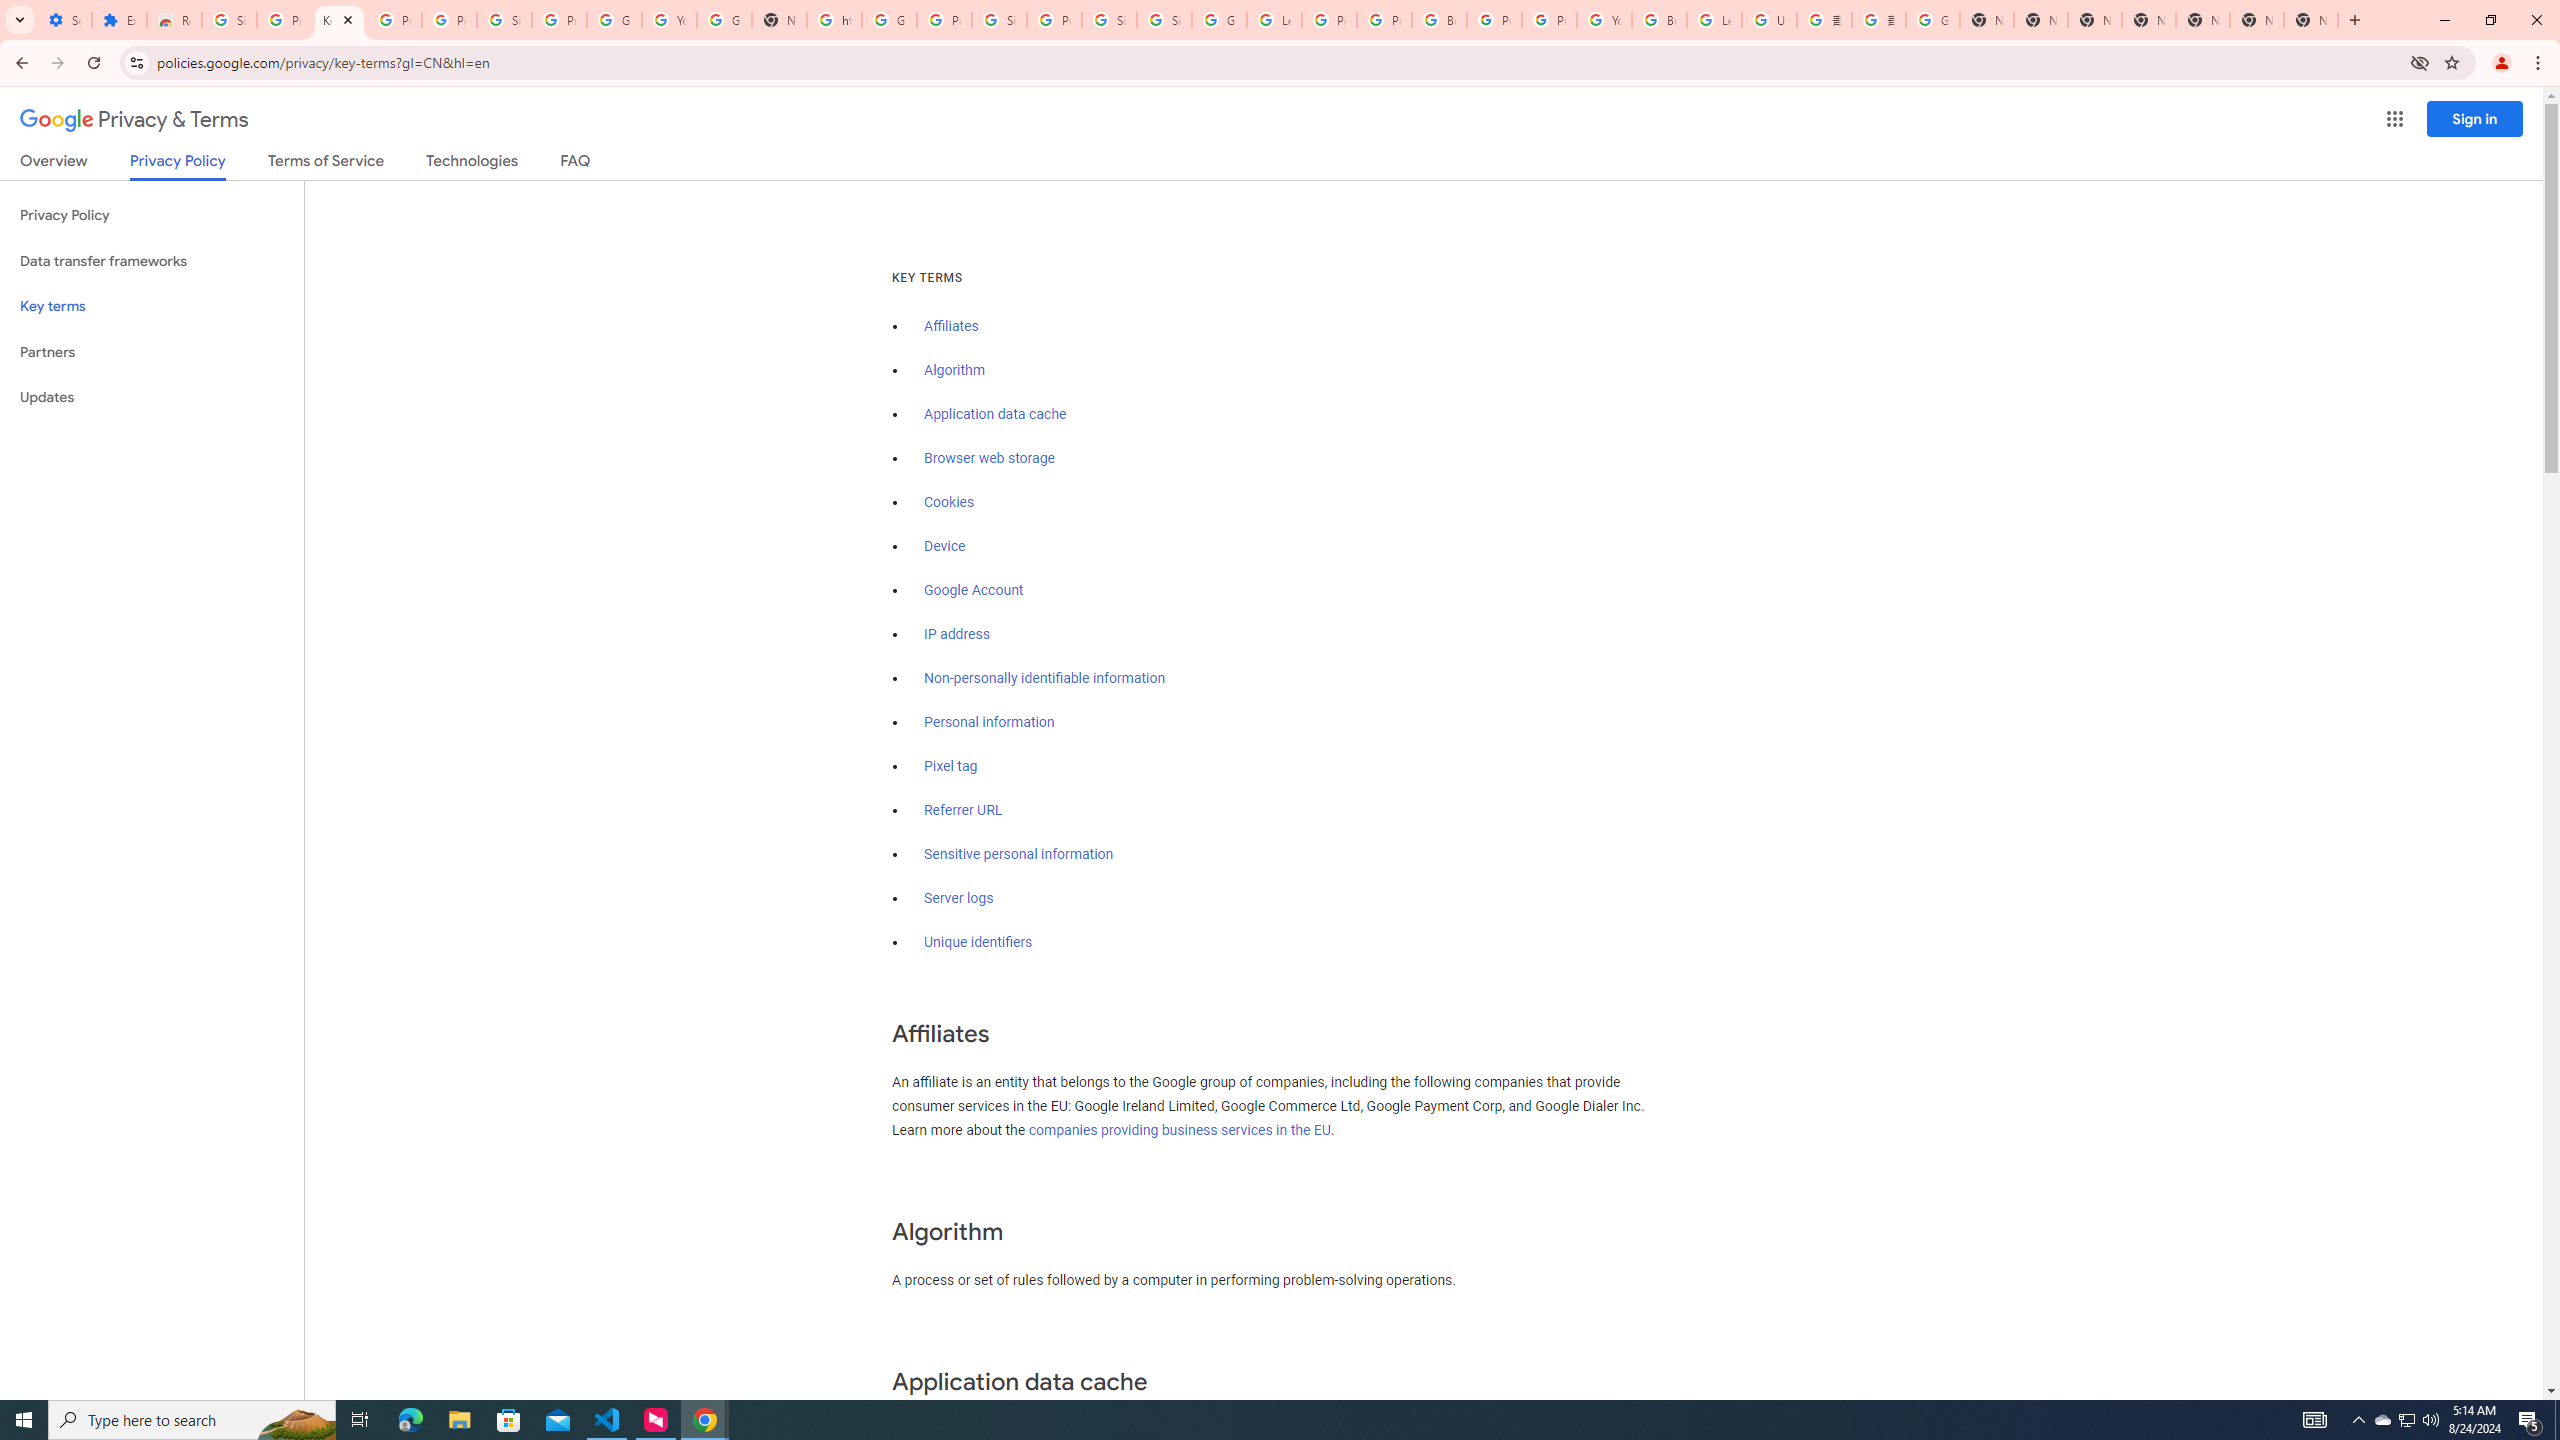  I want to click on companies providing business services in the EU, so click(1180, 1130).